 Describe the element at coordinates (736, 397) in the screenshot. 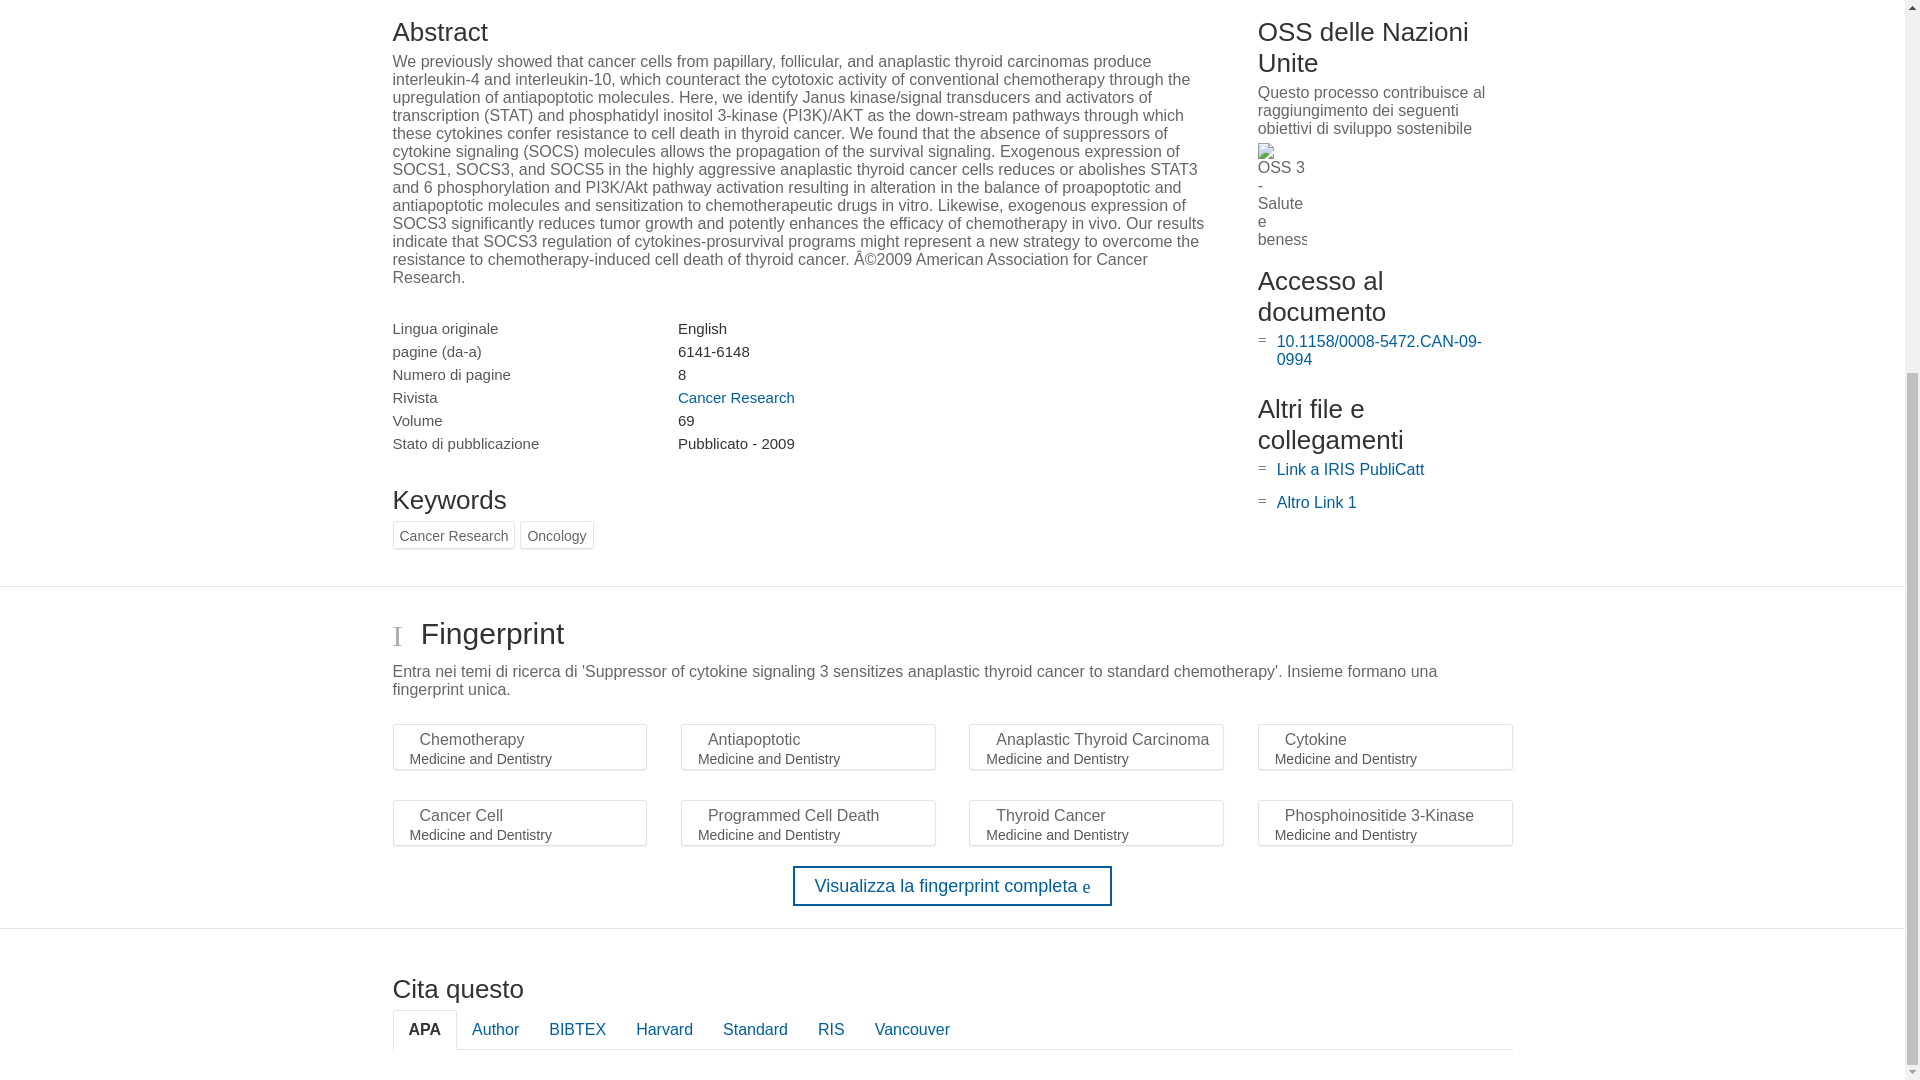

I see `Cancer Research` at that location.